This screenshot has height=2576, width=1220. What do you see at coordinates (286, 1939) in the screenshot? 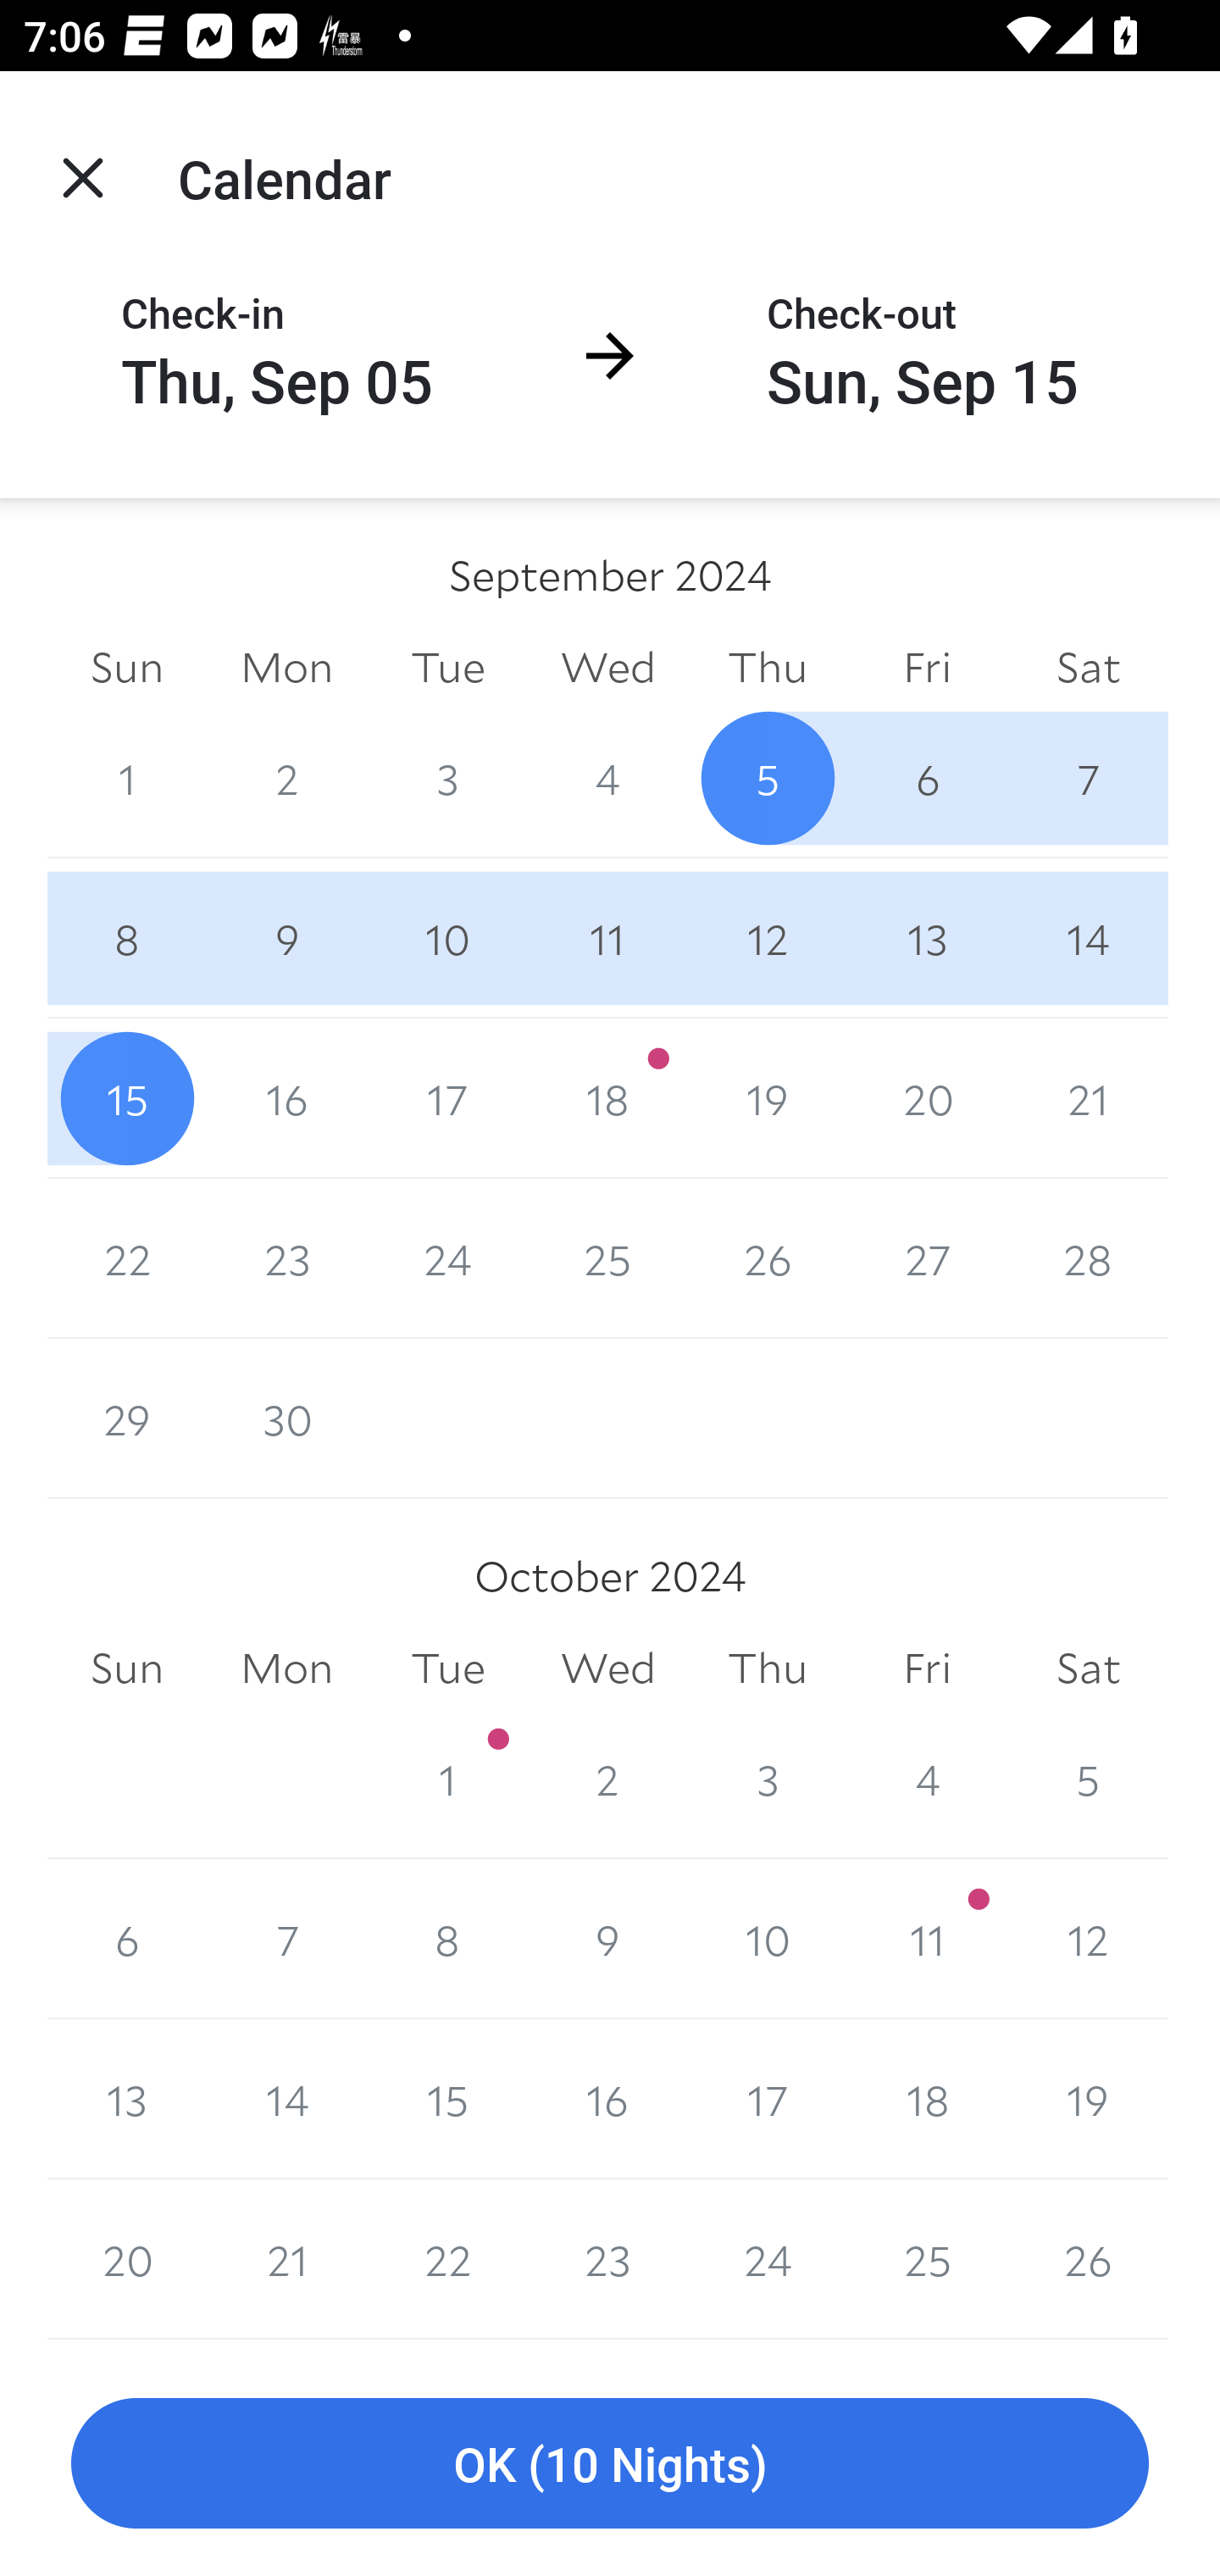
I see `7 7 October 2024` at bounding box center [286, 1939].